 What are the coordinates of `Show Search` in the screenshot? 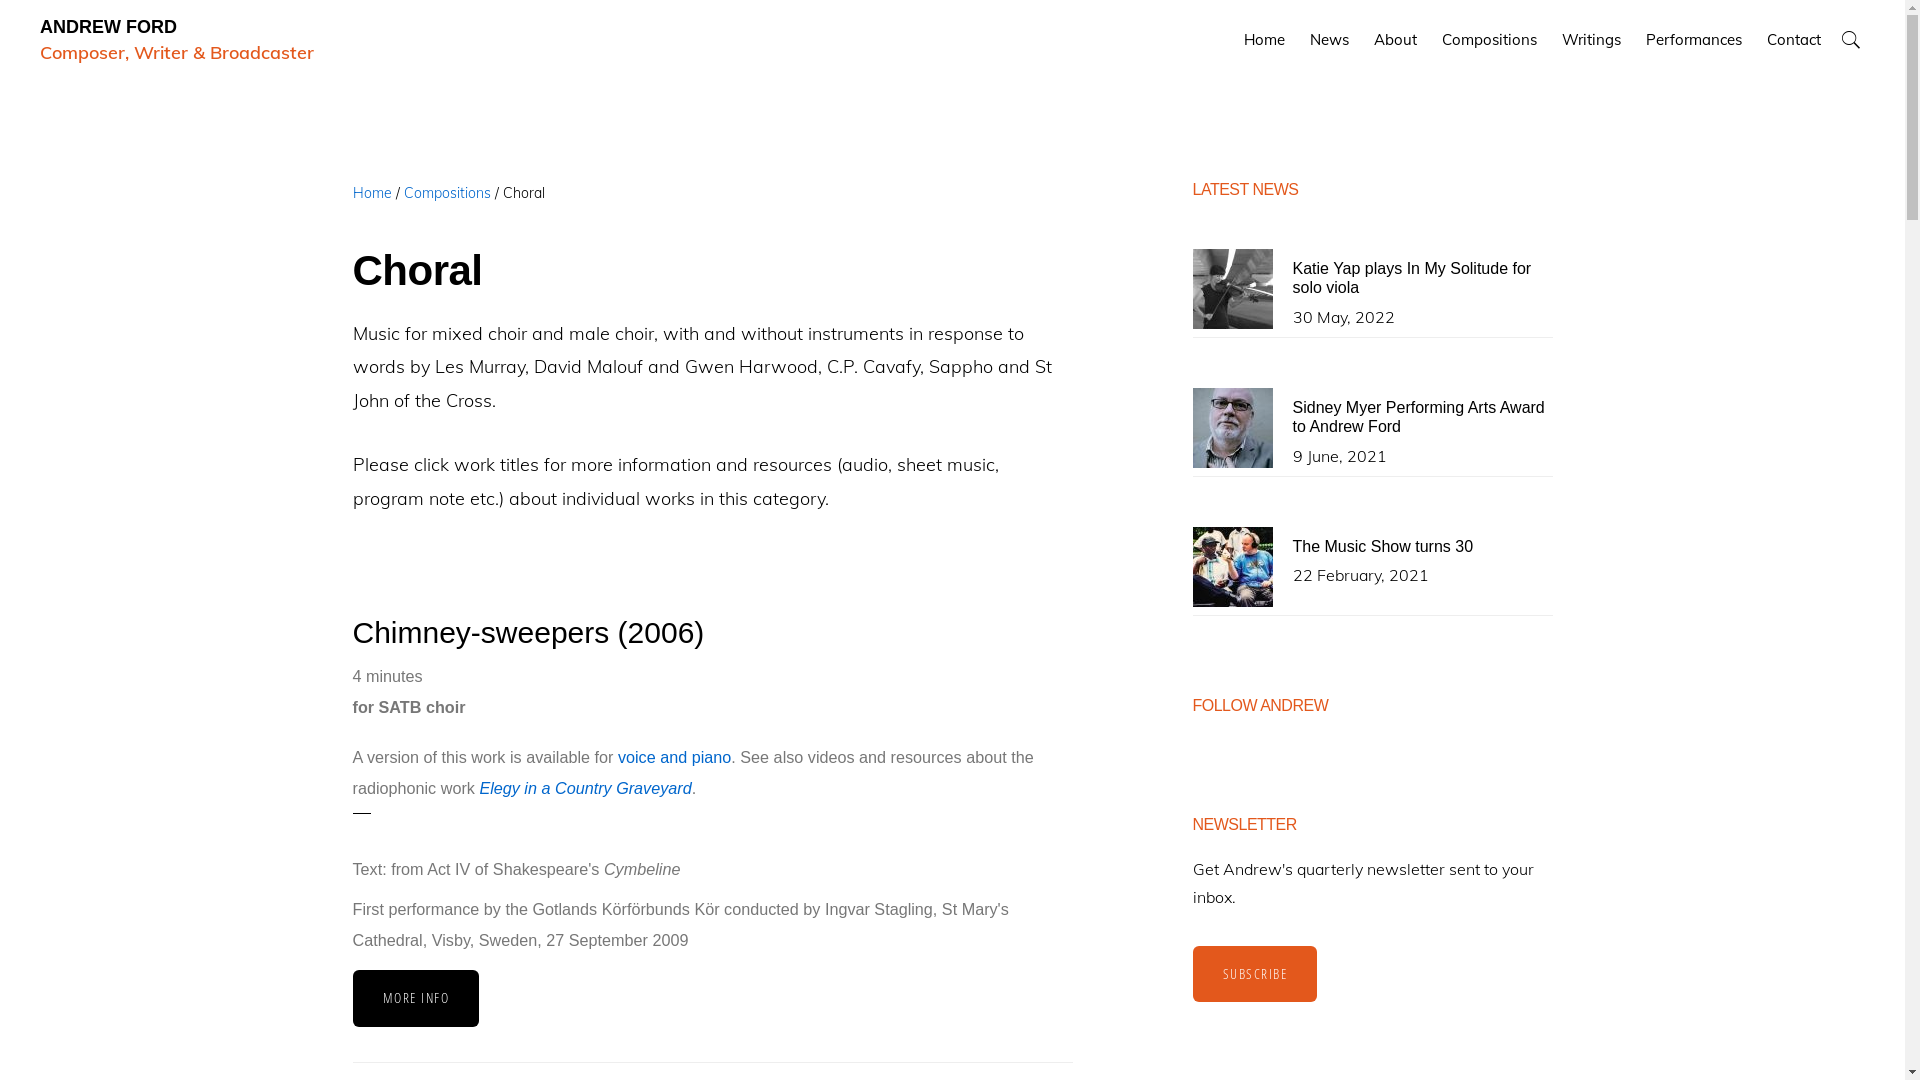 It's located at (1850, 40).